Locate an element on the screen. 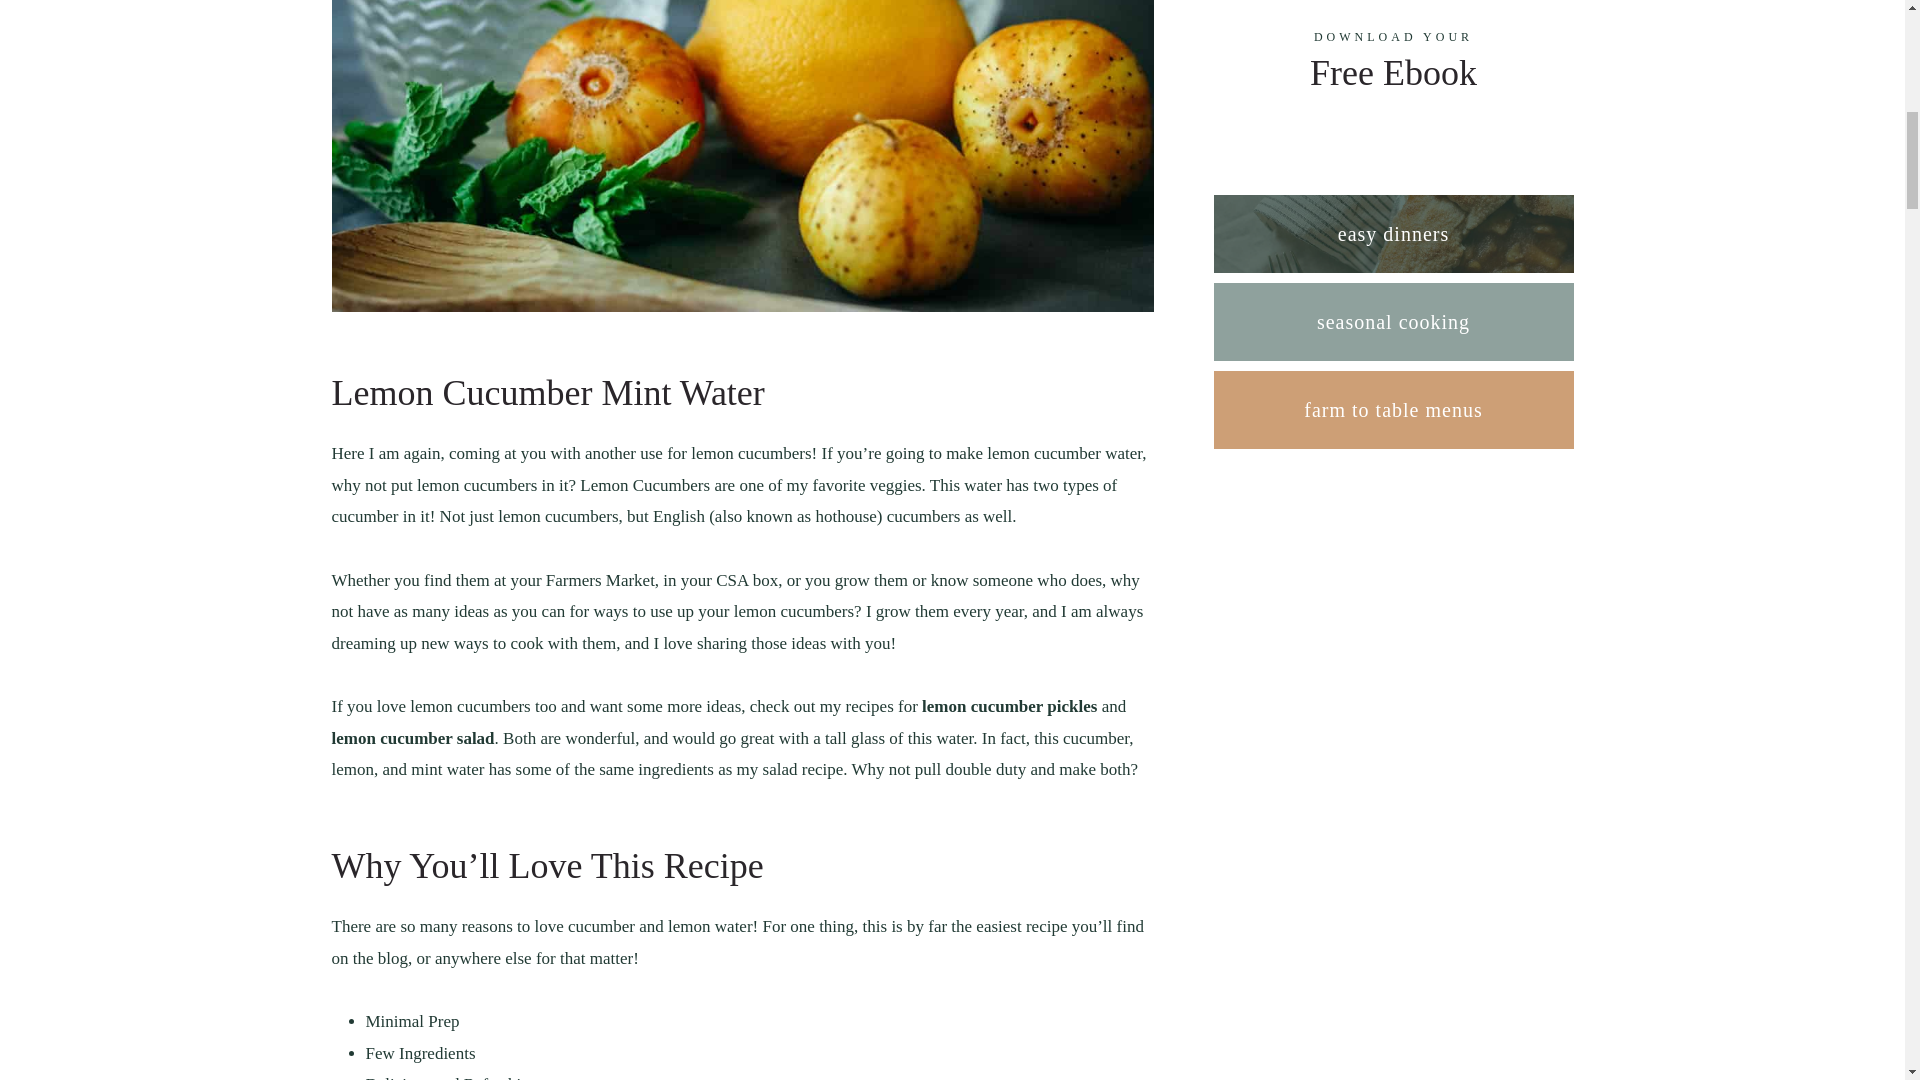  lemon cucumber salad is located at coordinates (414, 738).